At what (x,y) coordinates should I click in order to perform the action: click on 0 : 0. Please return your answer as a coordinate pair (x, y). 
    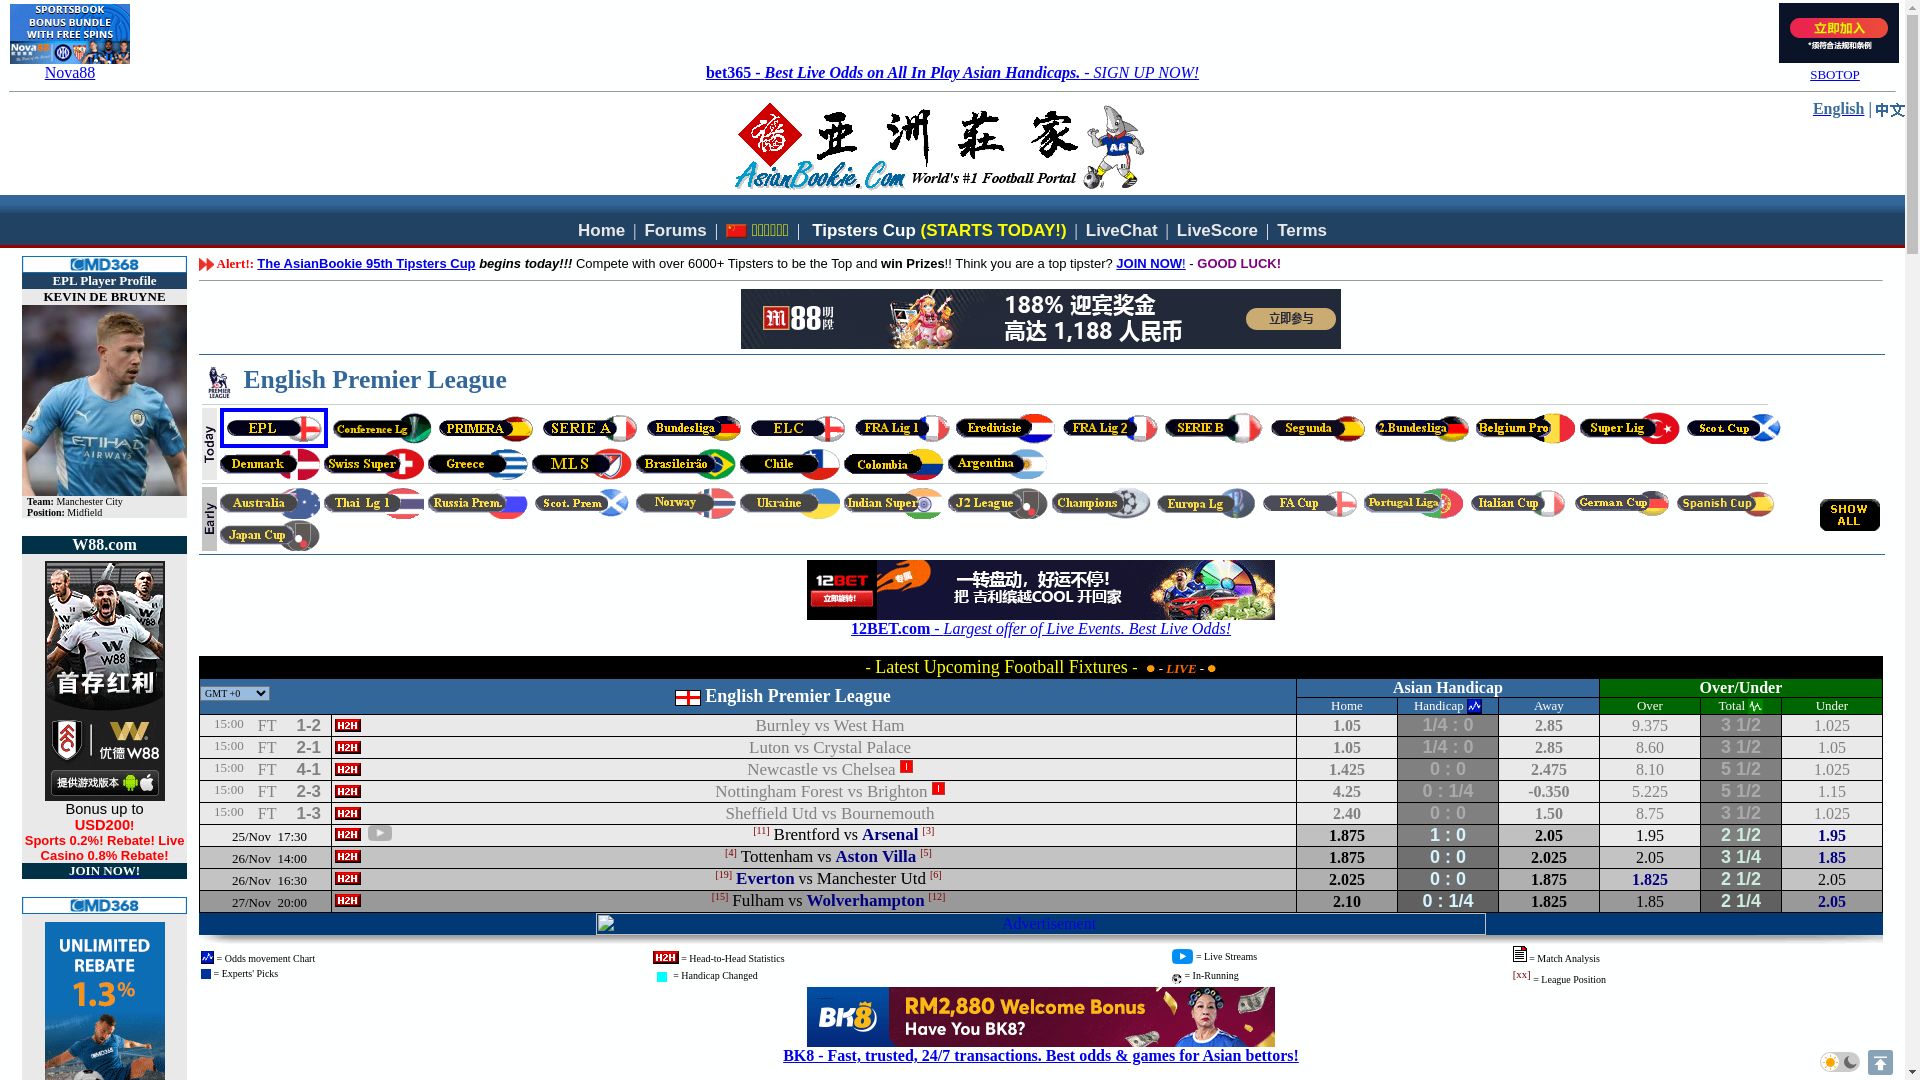
    Looking at the image, I should click on (1448, 858).